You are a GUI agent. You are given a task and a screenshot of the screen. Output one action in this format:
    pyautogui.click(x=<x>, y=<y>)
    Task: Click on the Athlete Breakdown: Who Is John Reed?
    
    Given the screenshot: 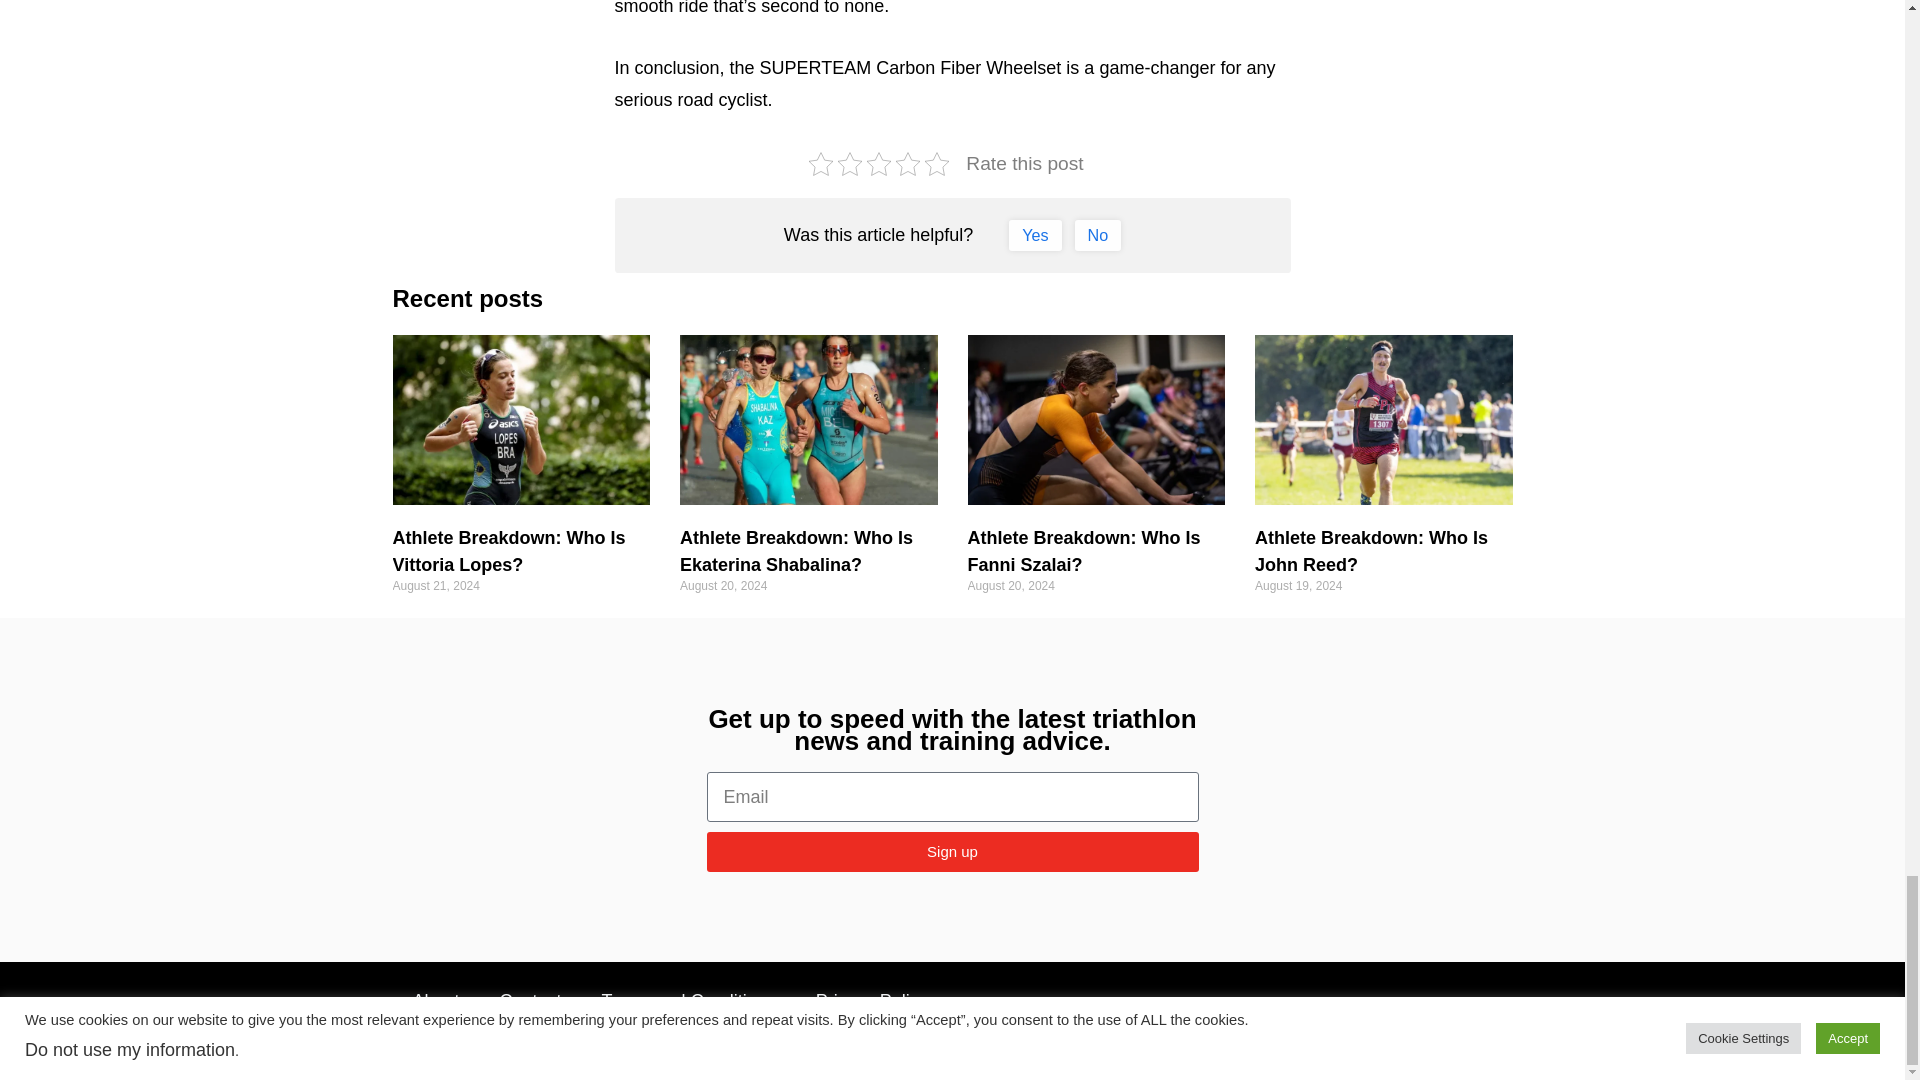 What is the action you would take?
    pyautogui.click(x=1372, y=551)
    